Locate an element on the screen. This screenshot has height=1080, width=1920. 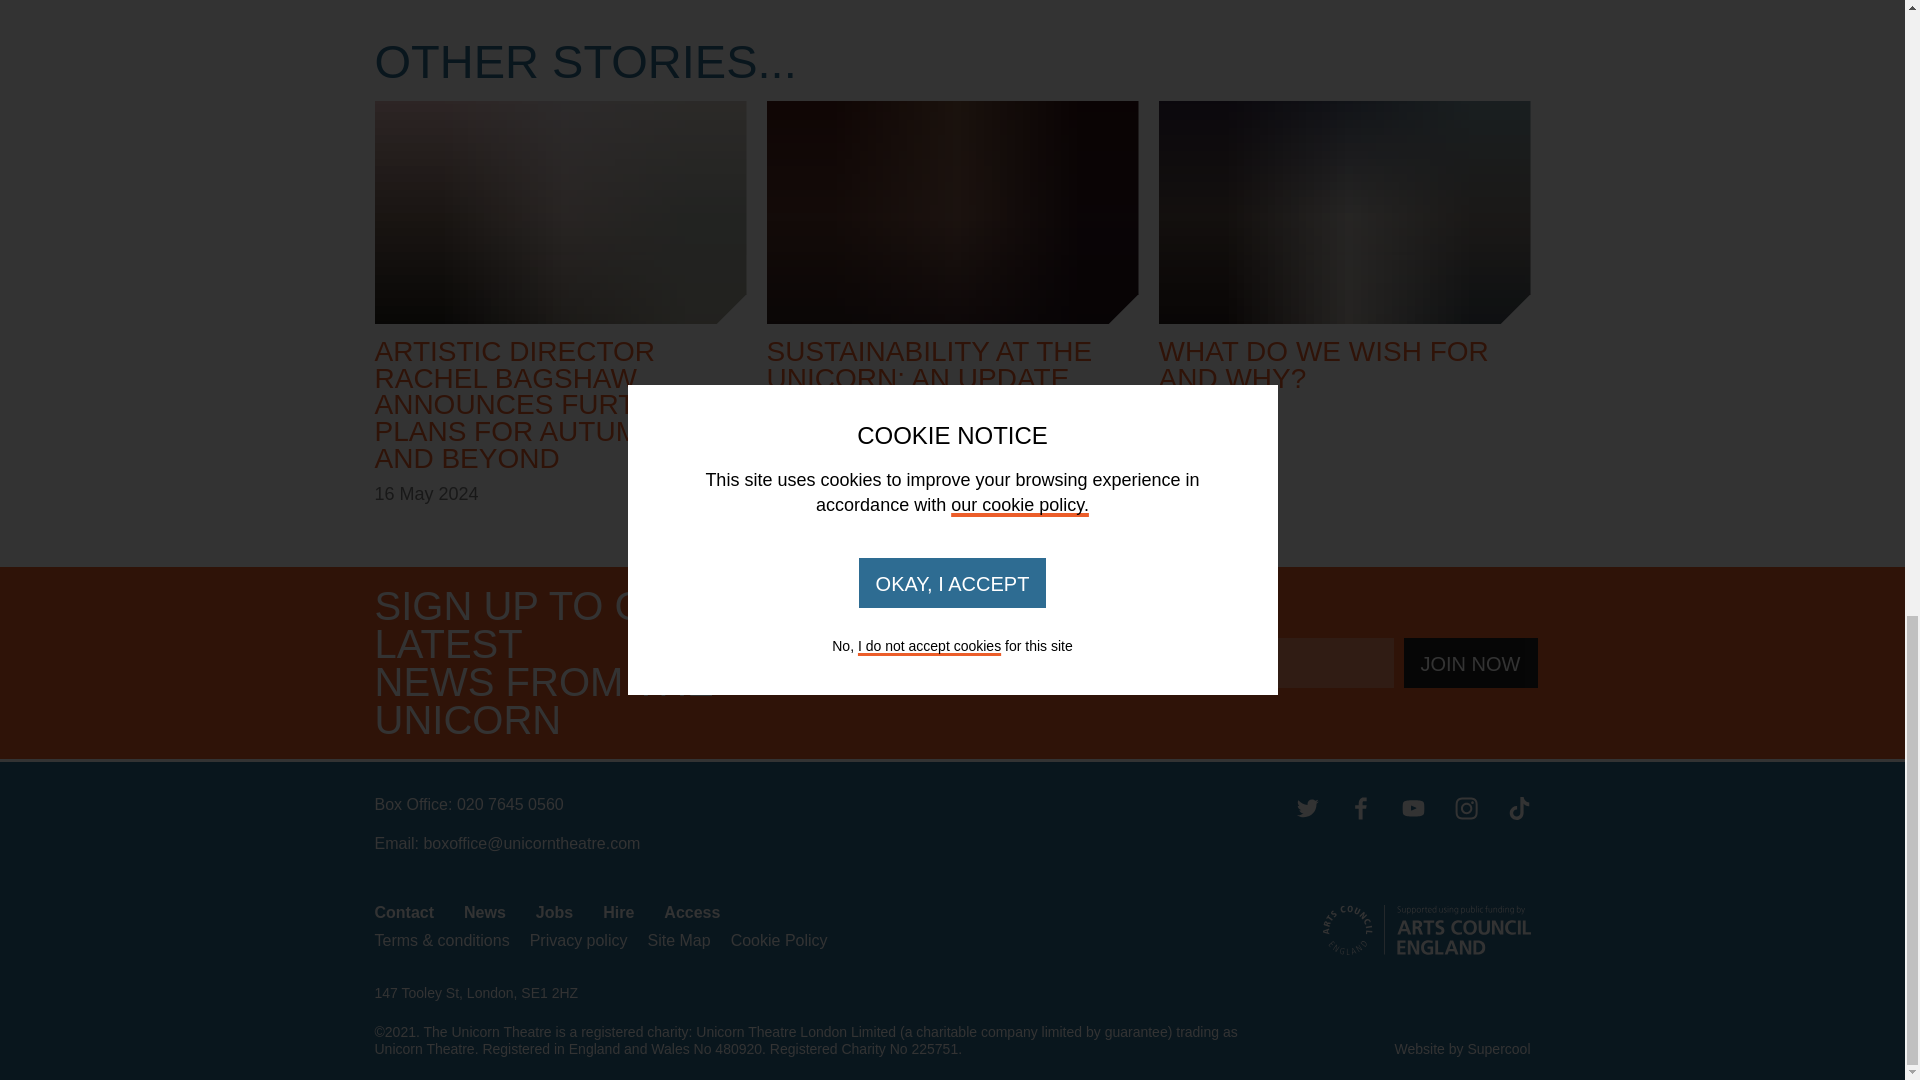
Facebook is located at coordinates (1358, 806).